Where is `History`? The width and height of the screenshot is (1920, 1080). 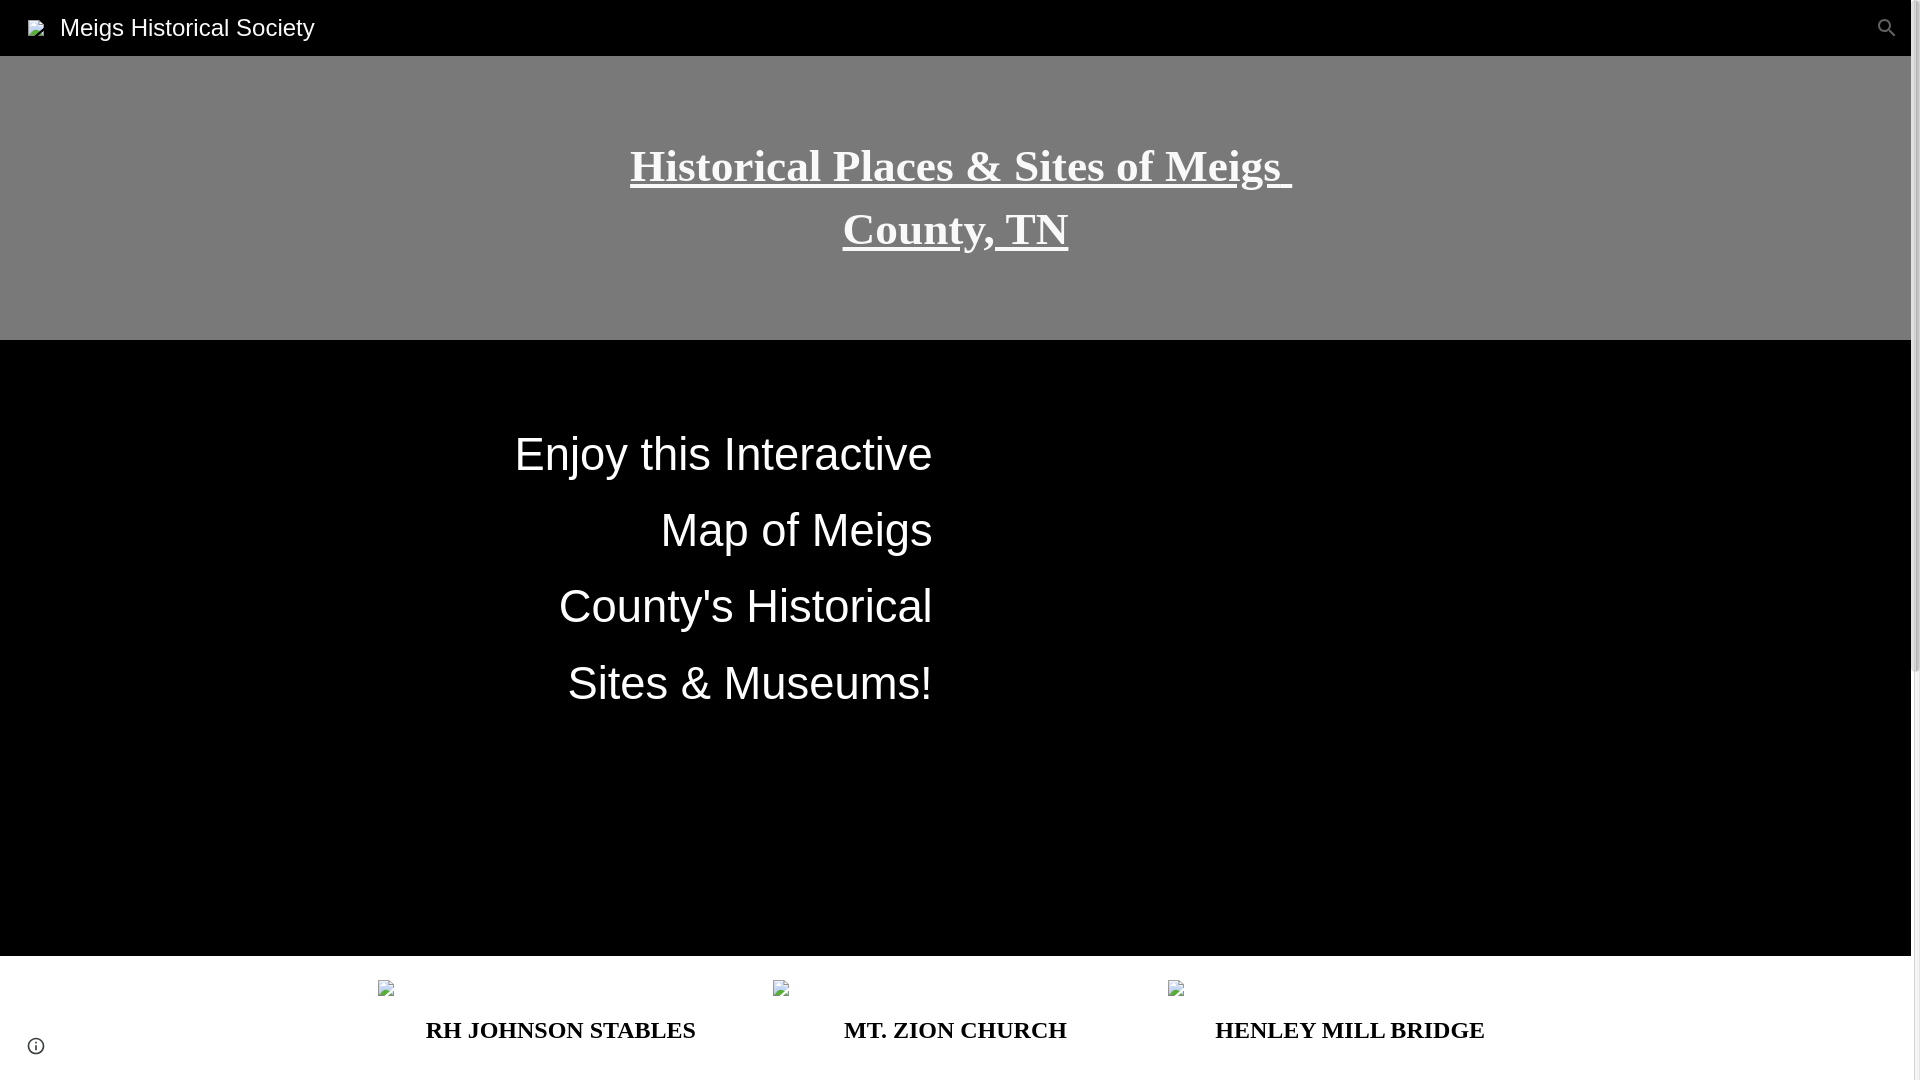
History is located at coordinates (1178, 28).